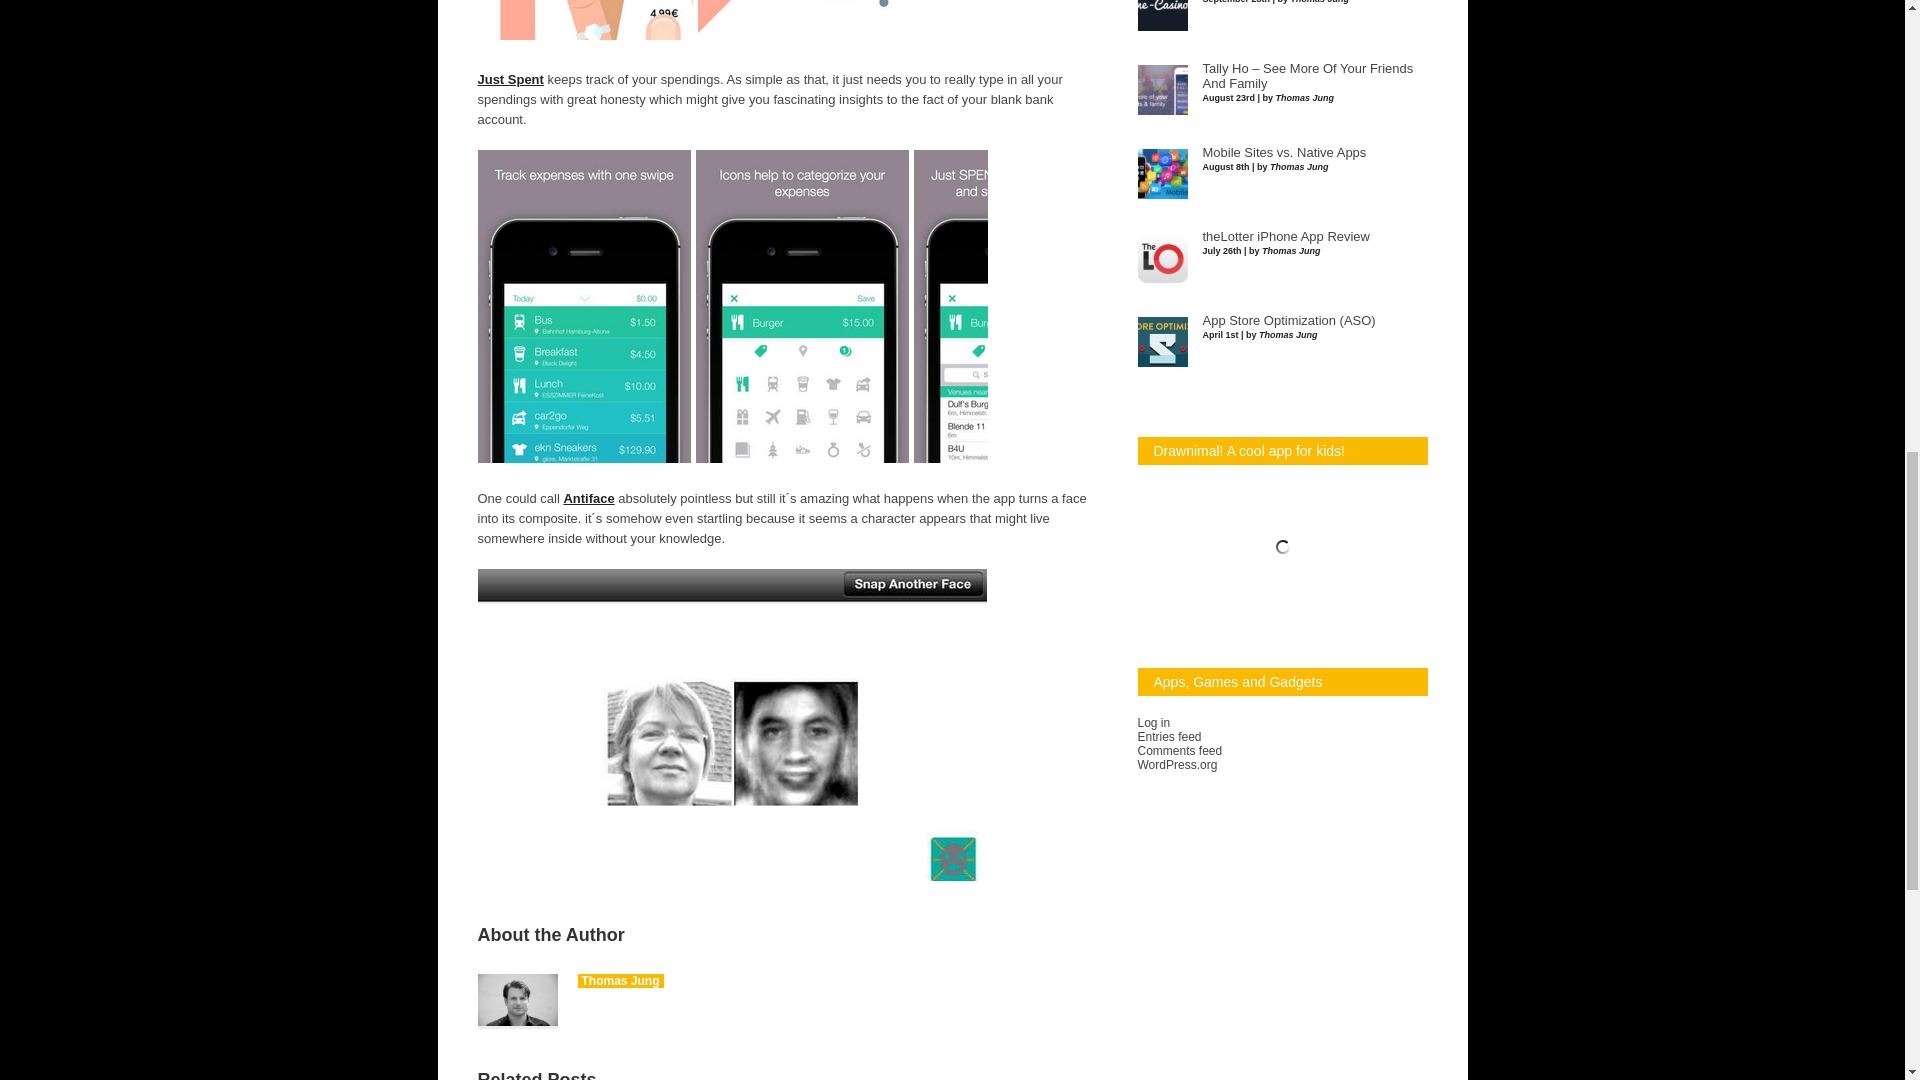 The height and width of the screenshot is (1080, 1920). Describe the element at coordinates (510, 80) in the screenshot. I see `Just Spent` at that location.